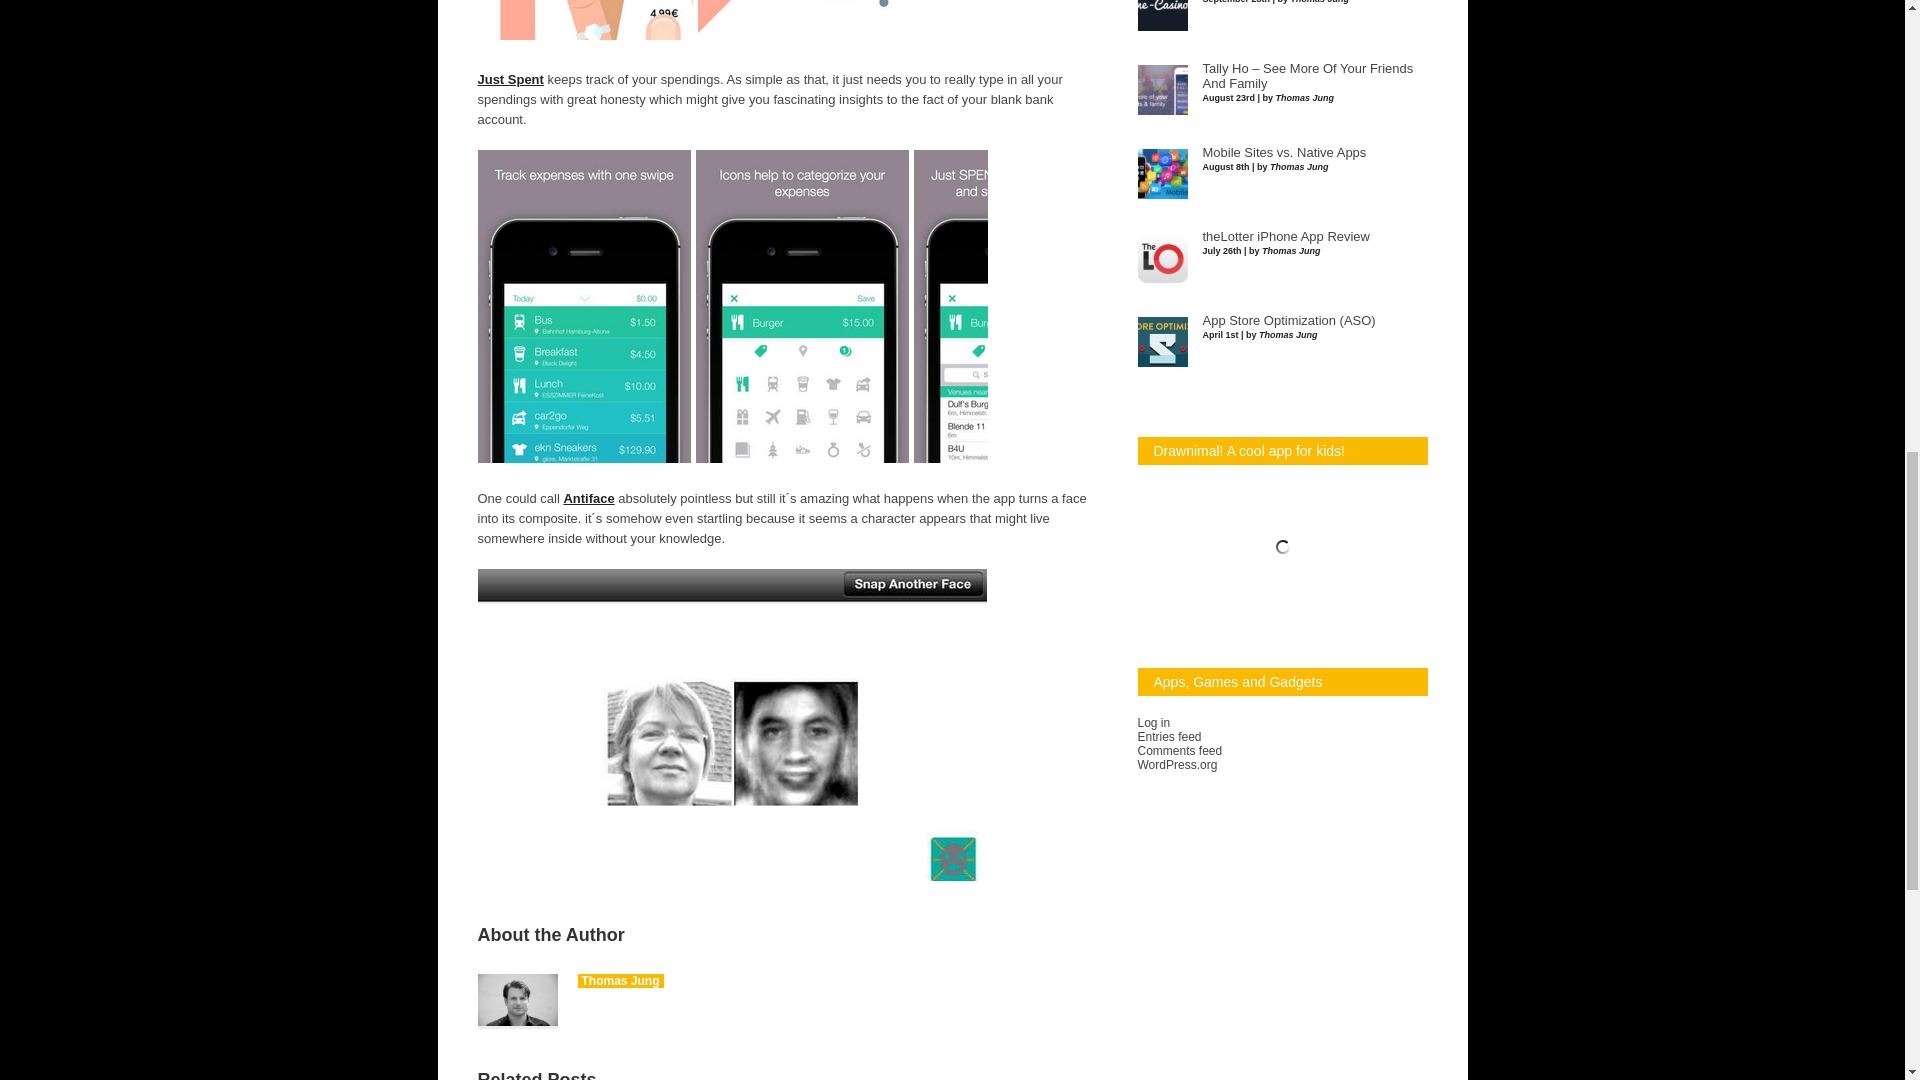 The height and width of the screenshot is (1080, 1920). Describe the element at coordinates (510, 80) in the screenshot. I see `Just Spent` at that location.